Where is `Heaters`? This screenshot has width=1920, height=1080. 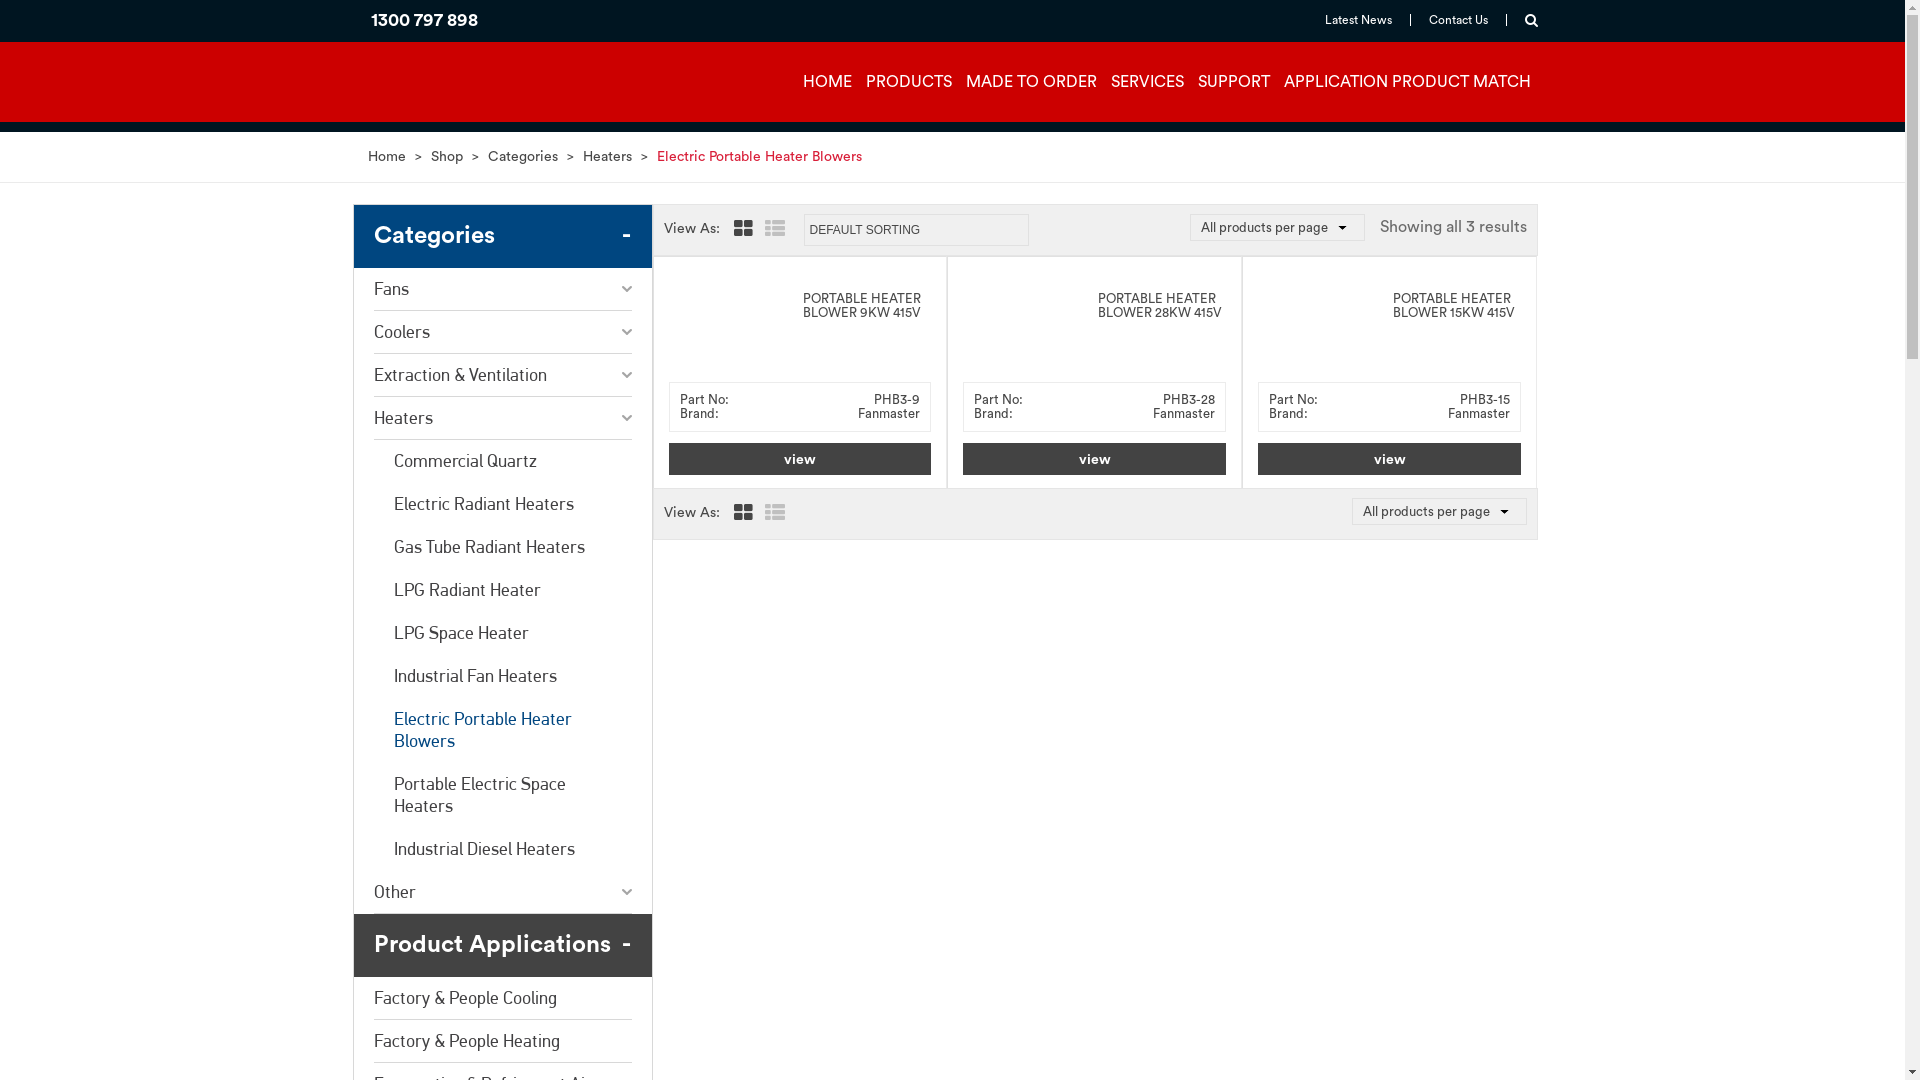
Heaters is located at coordinates (503, 418).